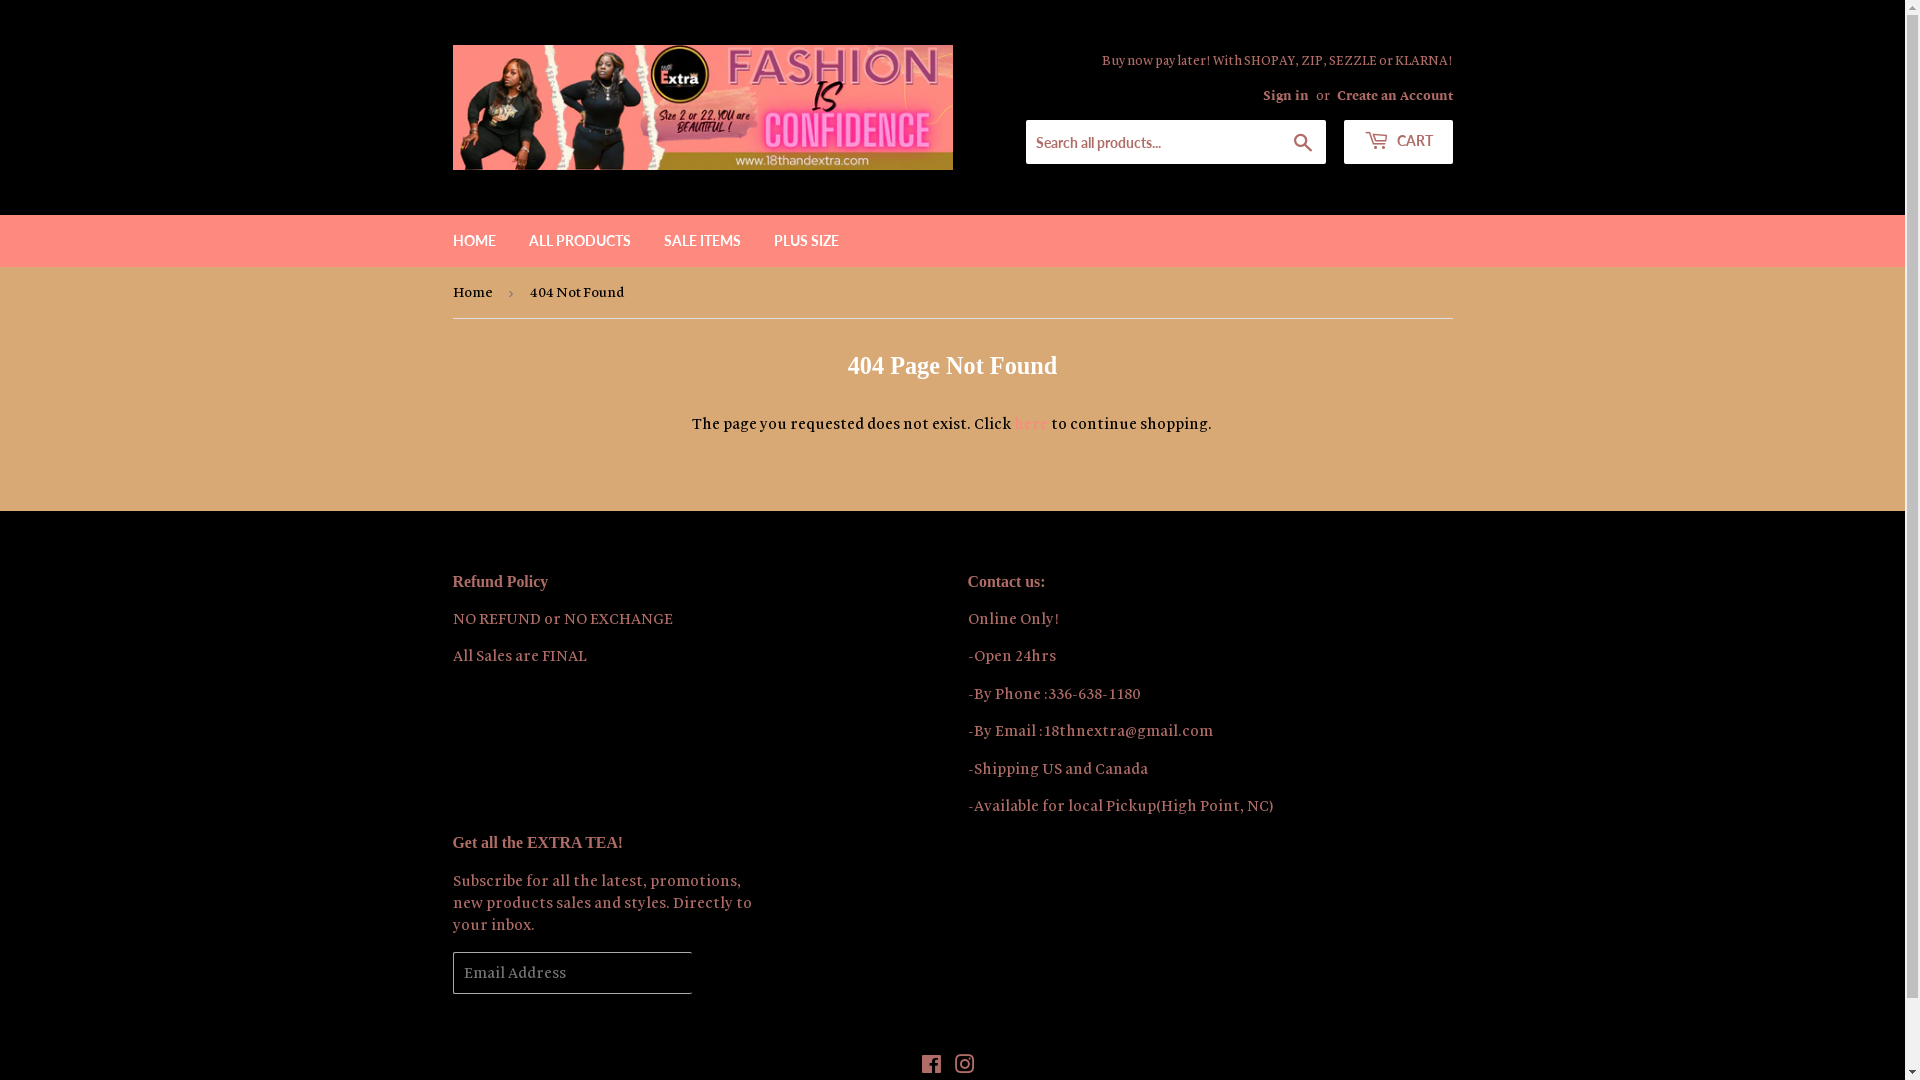  What do you see at coordinates (729, 973) in the screenshot?
I see `SIGN UP` at bounding box center [729, 973].